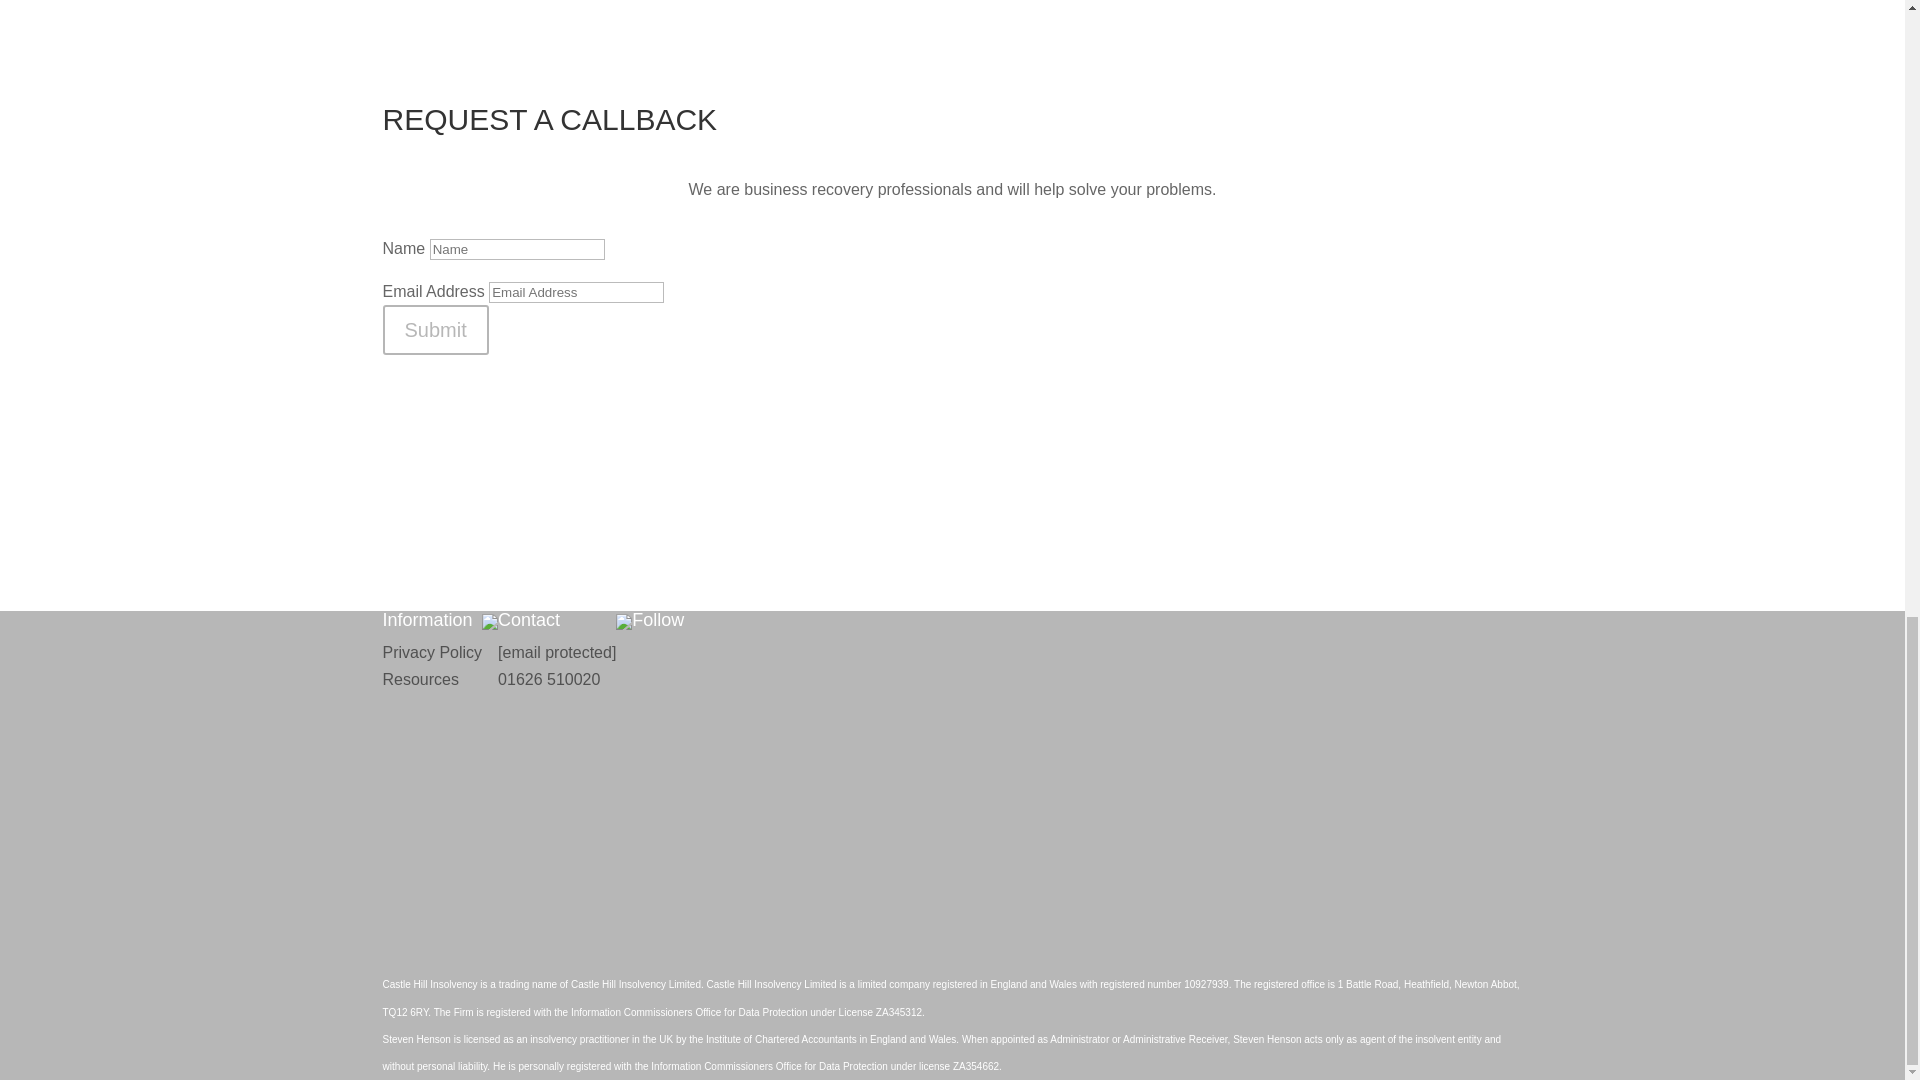 This screenshot has width=1920, height=1080. Describe the element at coordinates (434, 330) in the screenshot. I see `Submit` at that location.